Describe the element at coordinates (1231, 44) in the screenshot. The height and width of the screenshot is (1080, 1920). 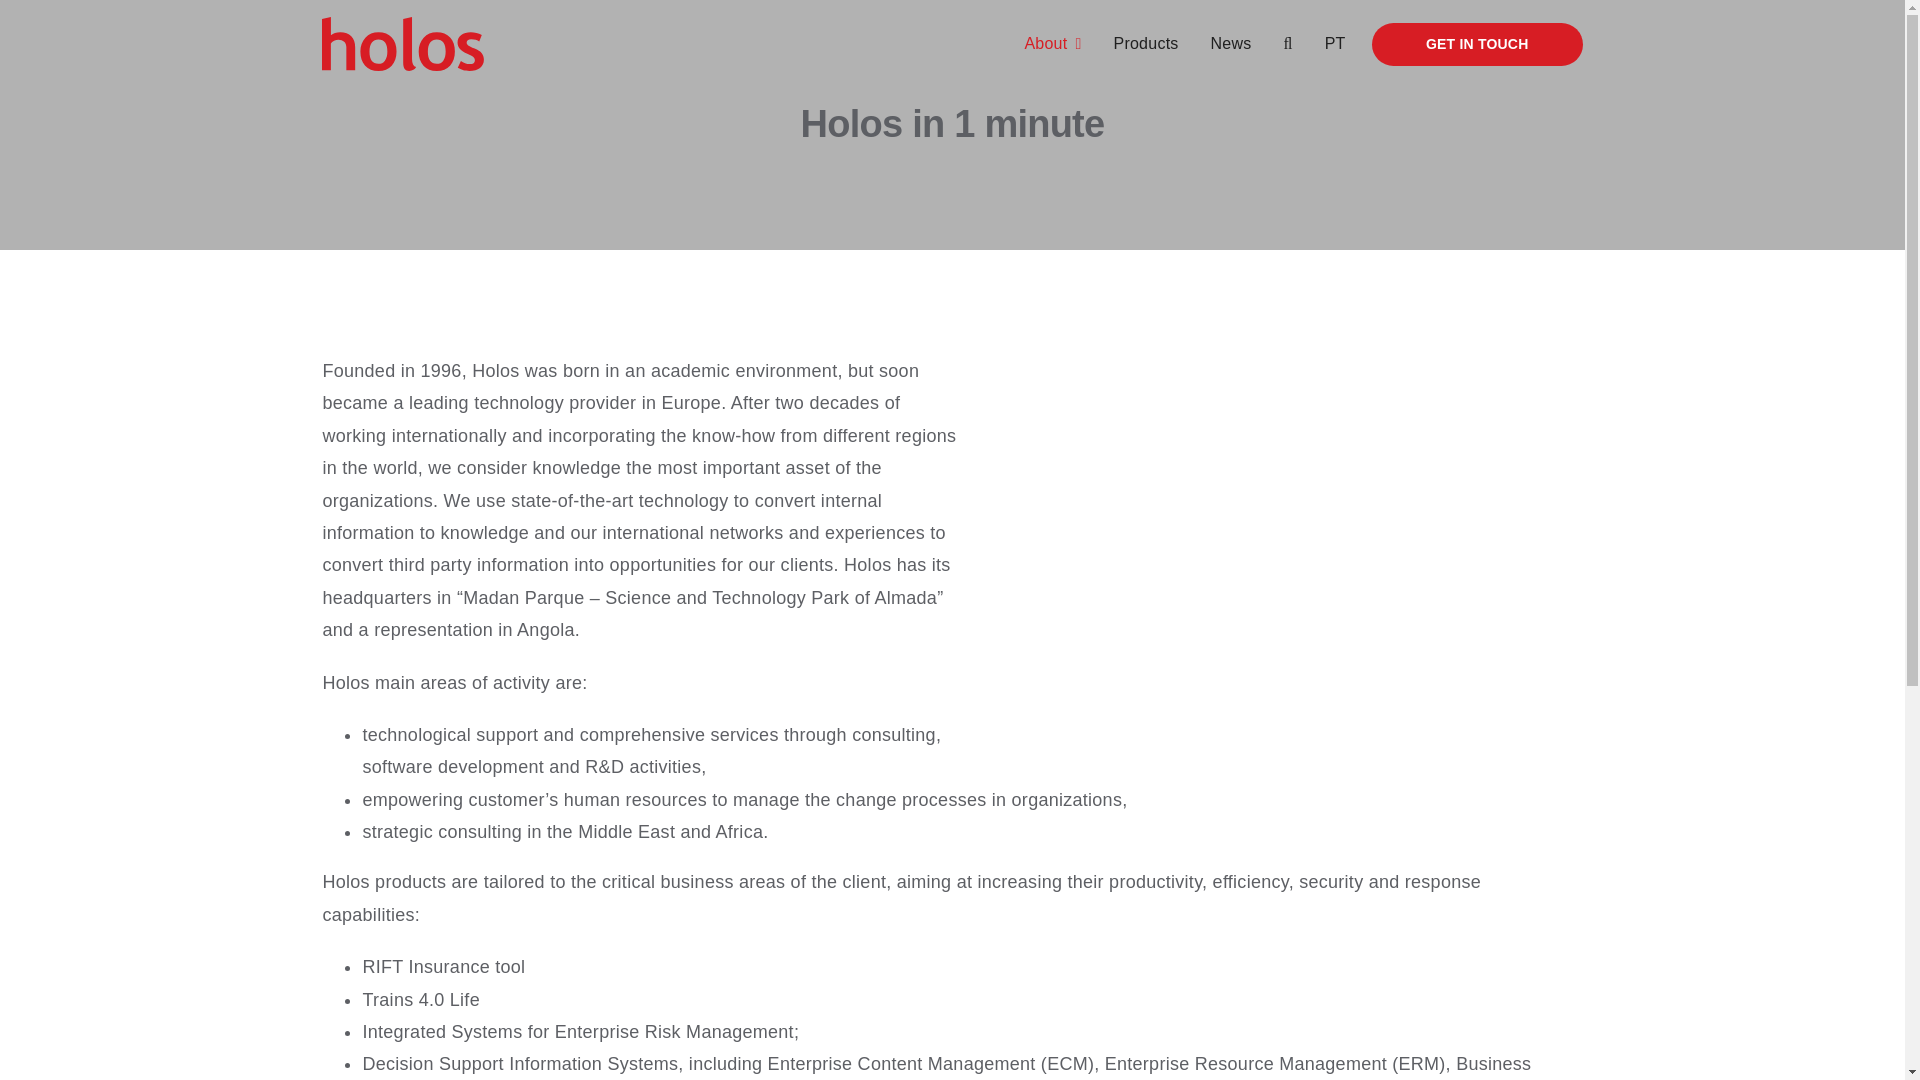
I see `News` at that location.